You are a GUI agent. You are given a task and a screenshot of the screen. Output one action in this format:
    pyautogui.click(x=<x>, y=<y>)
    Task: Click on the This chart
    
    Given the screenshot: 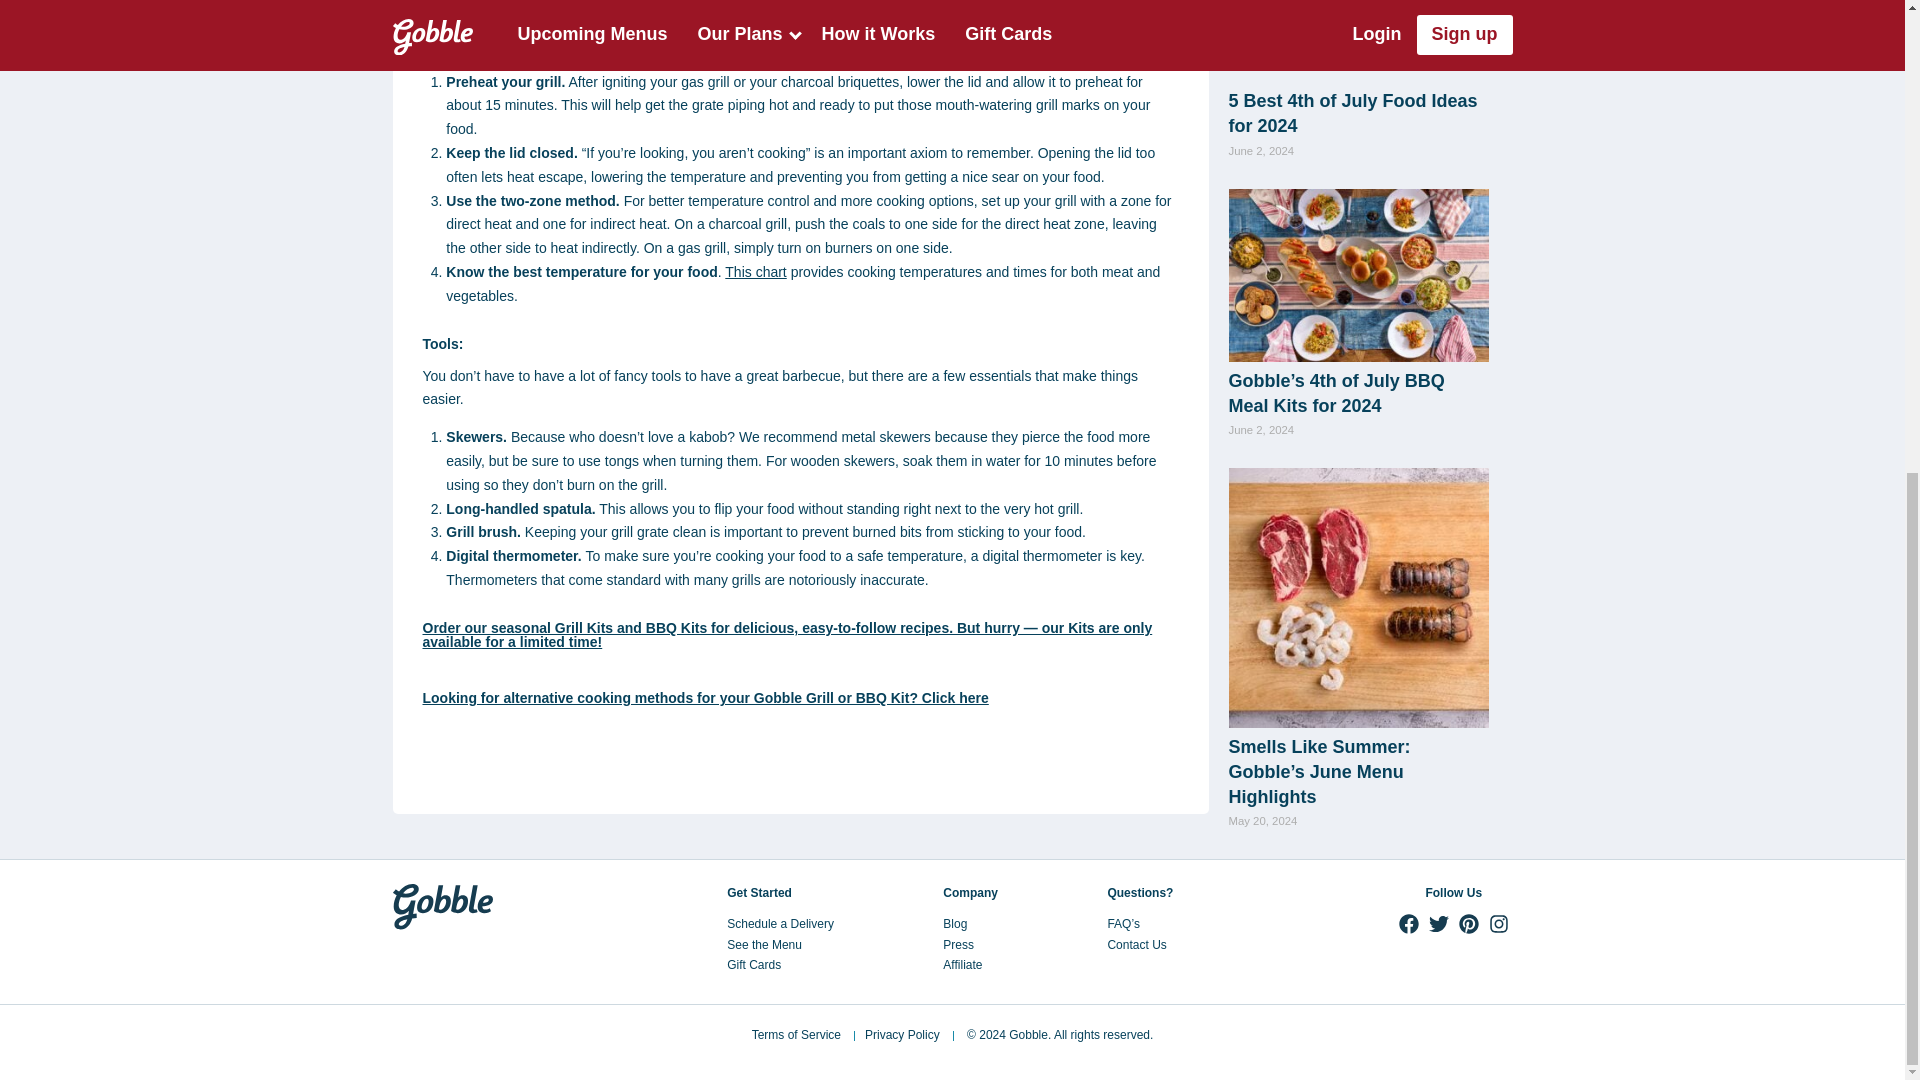 What is the action you would take?
    pyautogui.click(x=755, y=271)
    